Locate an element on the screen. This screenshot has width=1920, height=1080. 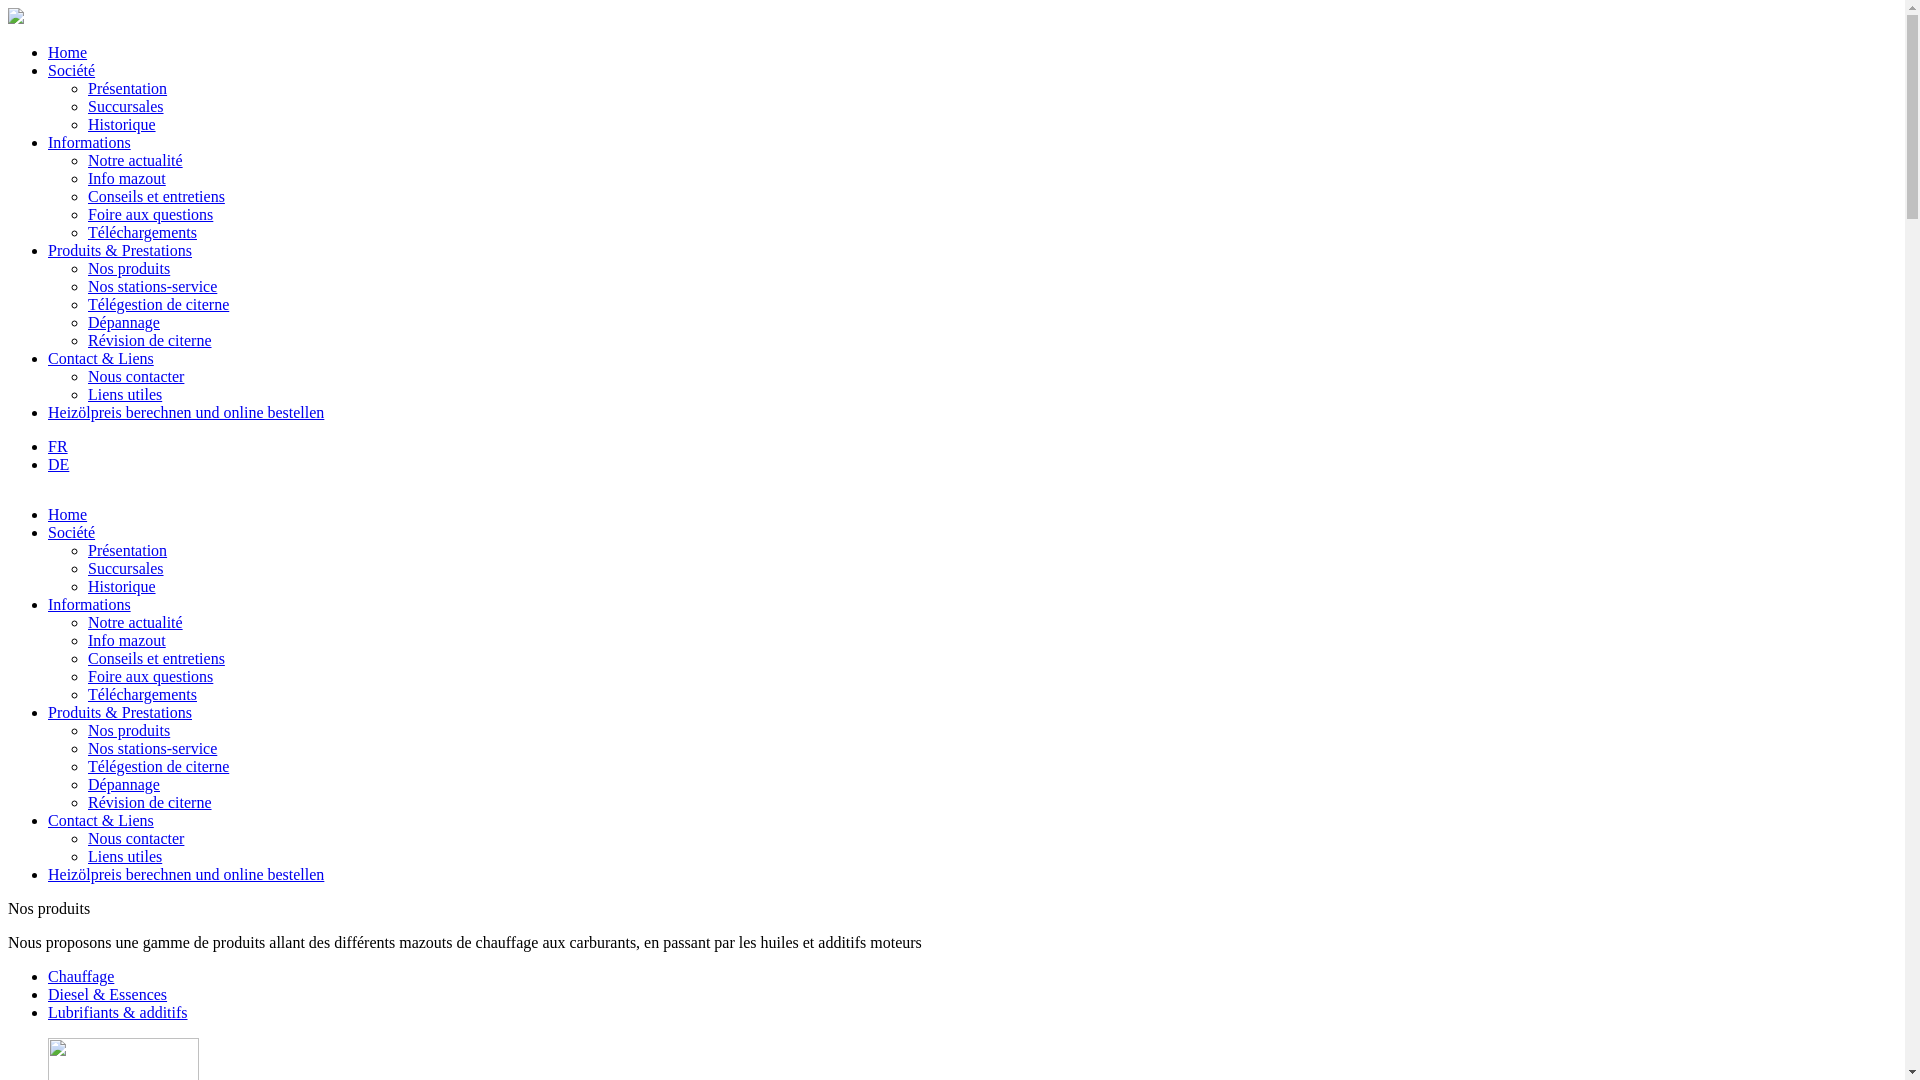
Chauffage is located at coordinates (972, 977).